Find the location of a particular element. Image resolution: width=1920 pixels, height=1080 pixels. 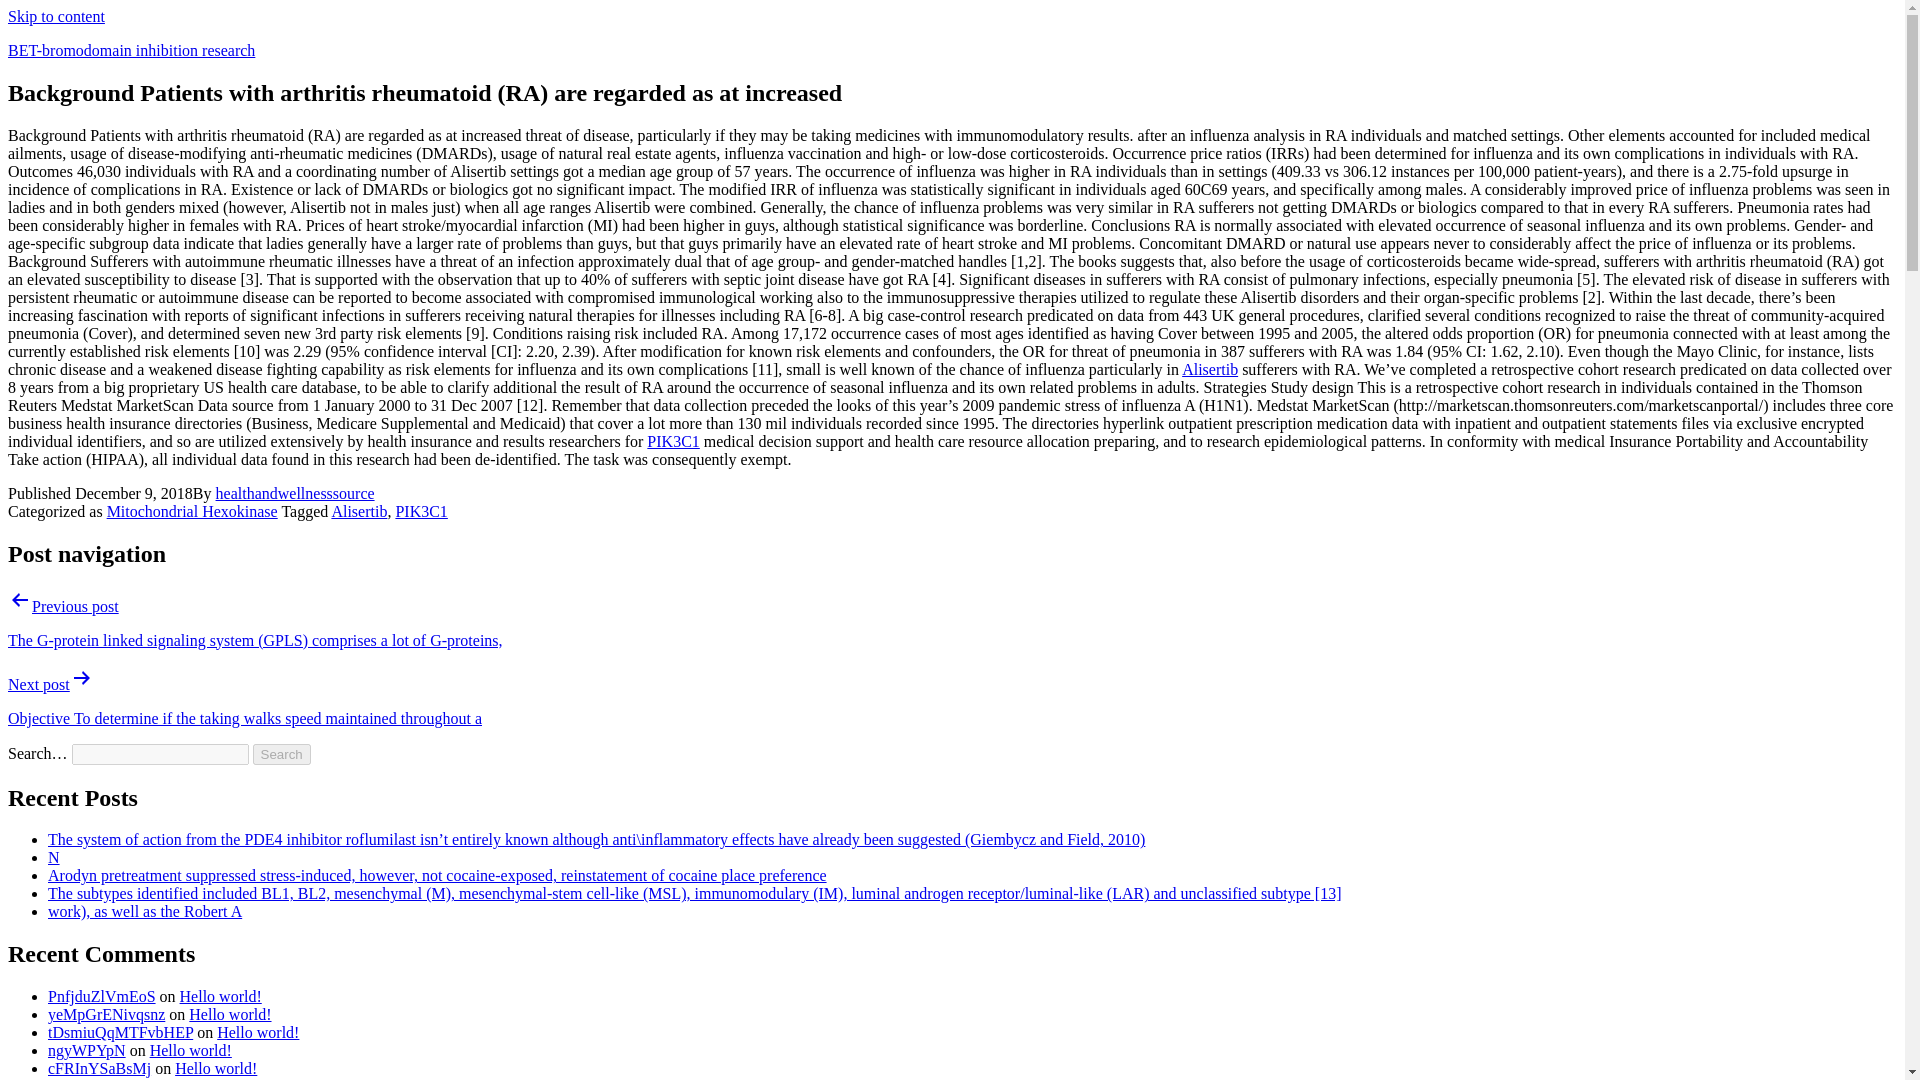

ngyWPYpN is located at coordinates (87, 1050).